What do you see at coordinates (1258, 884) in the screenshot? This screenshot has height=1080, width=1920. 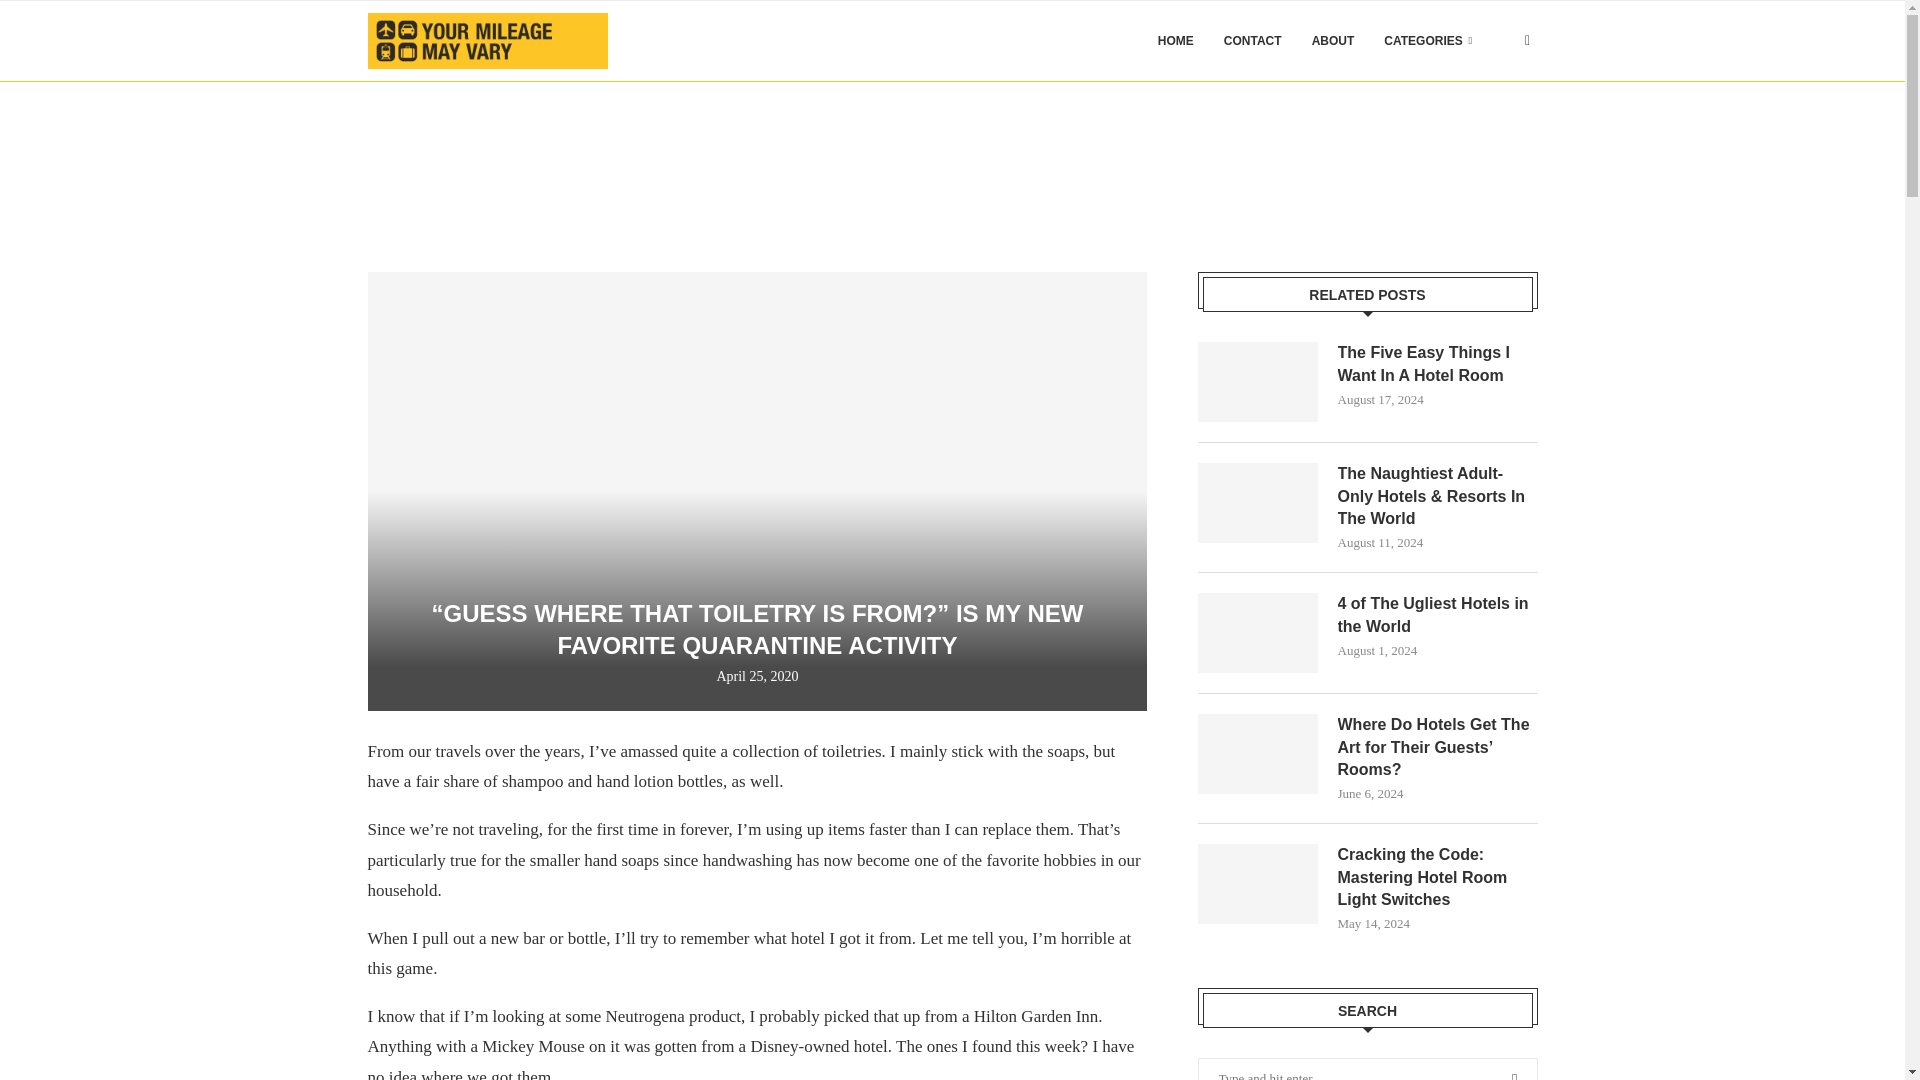 I see `Cracking the Code: Mastering Hotel Room Light Switches` at bounding box center [1258, 884].